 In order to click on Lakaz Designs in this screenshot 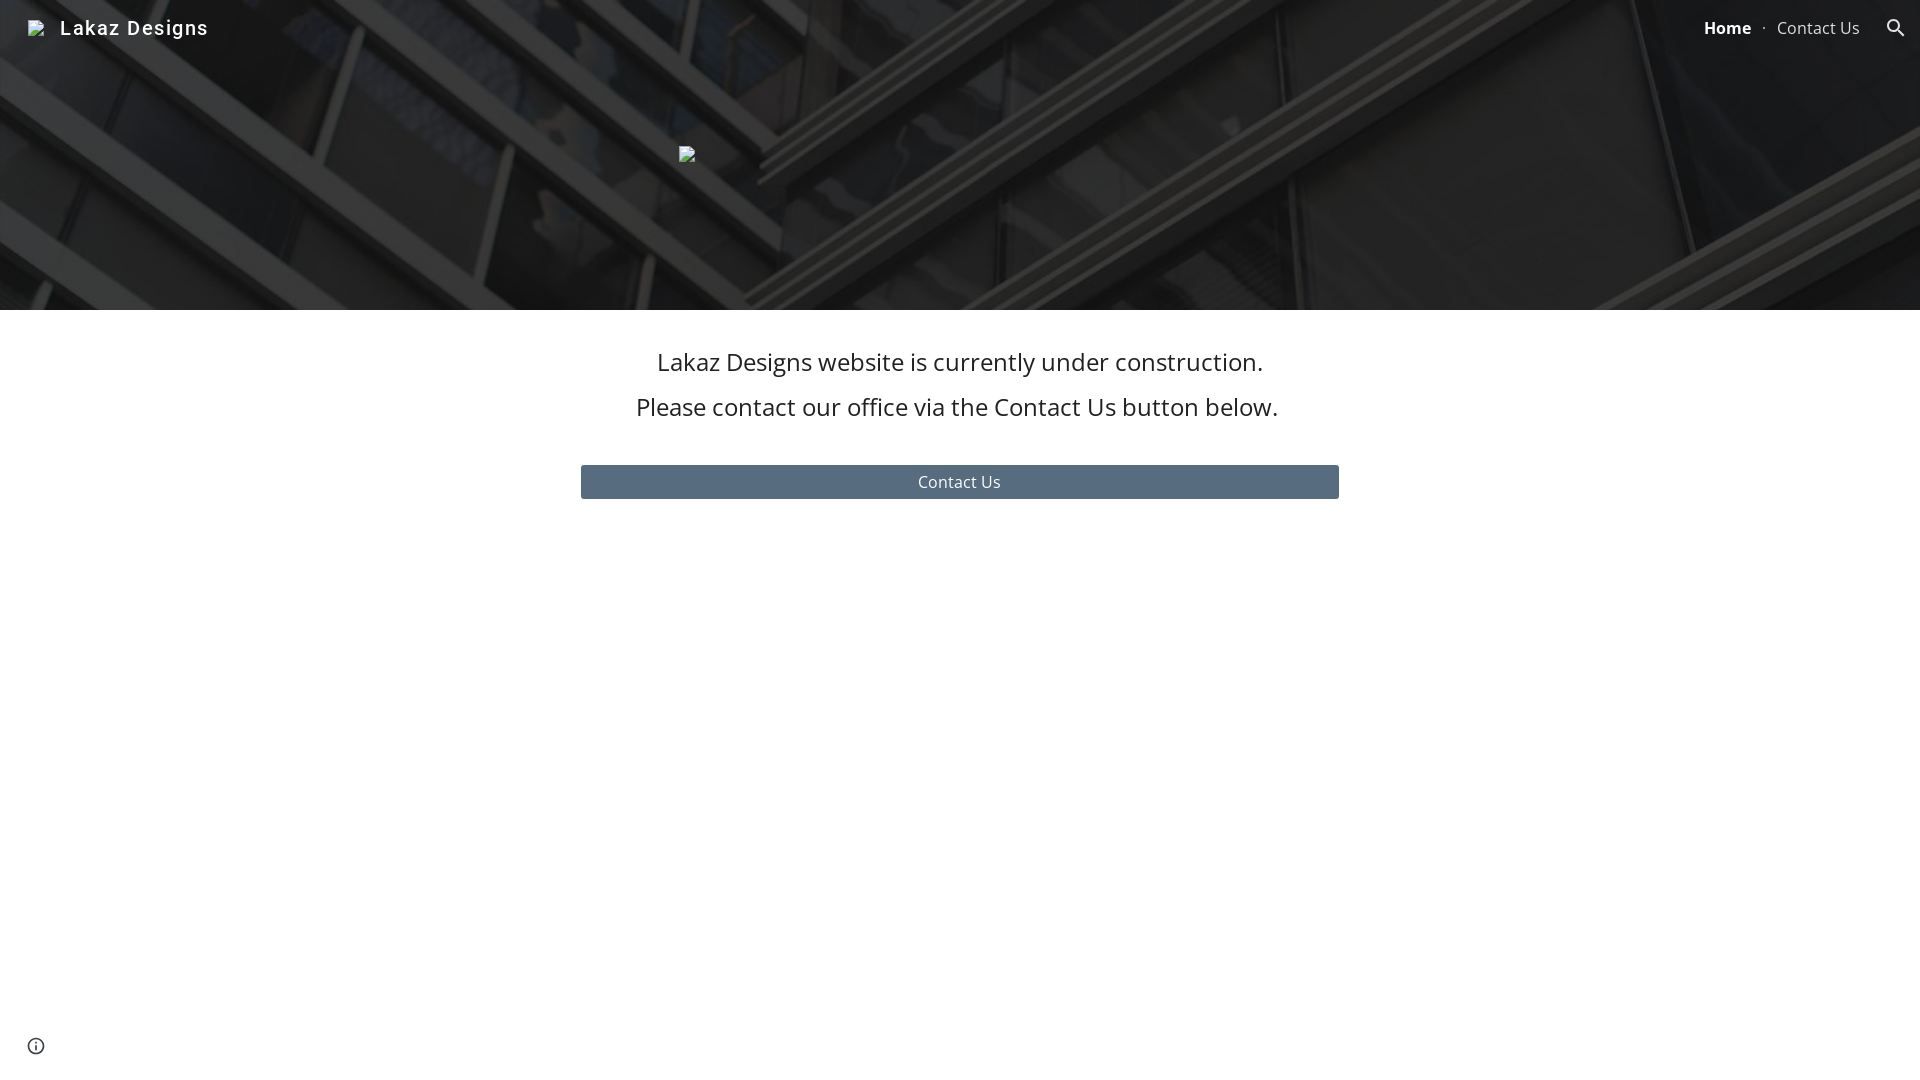, I will do `click(118, 26)`.